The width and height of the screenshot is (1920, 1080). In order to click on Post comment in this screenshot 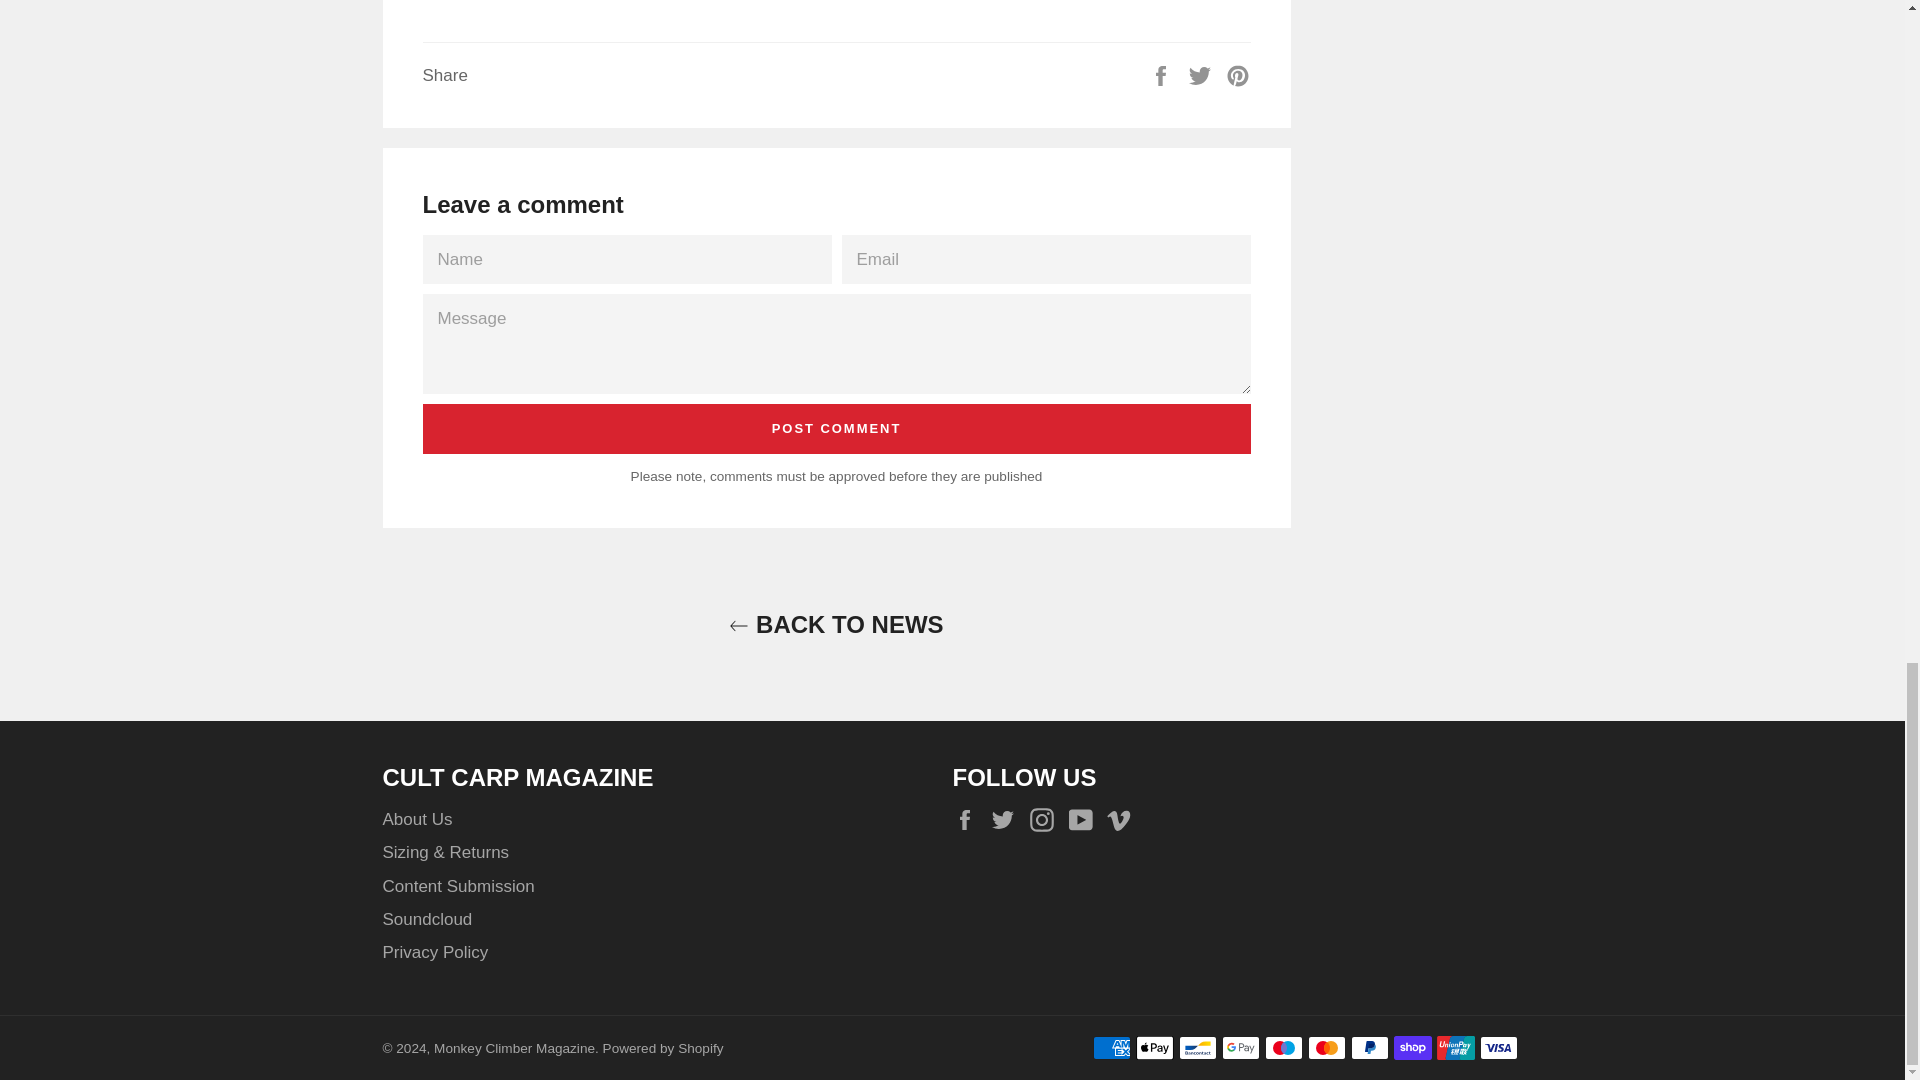, I will do `click(836, 428)`.